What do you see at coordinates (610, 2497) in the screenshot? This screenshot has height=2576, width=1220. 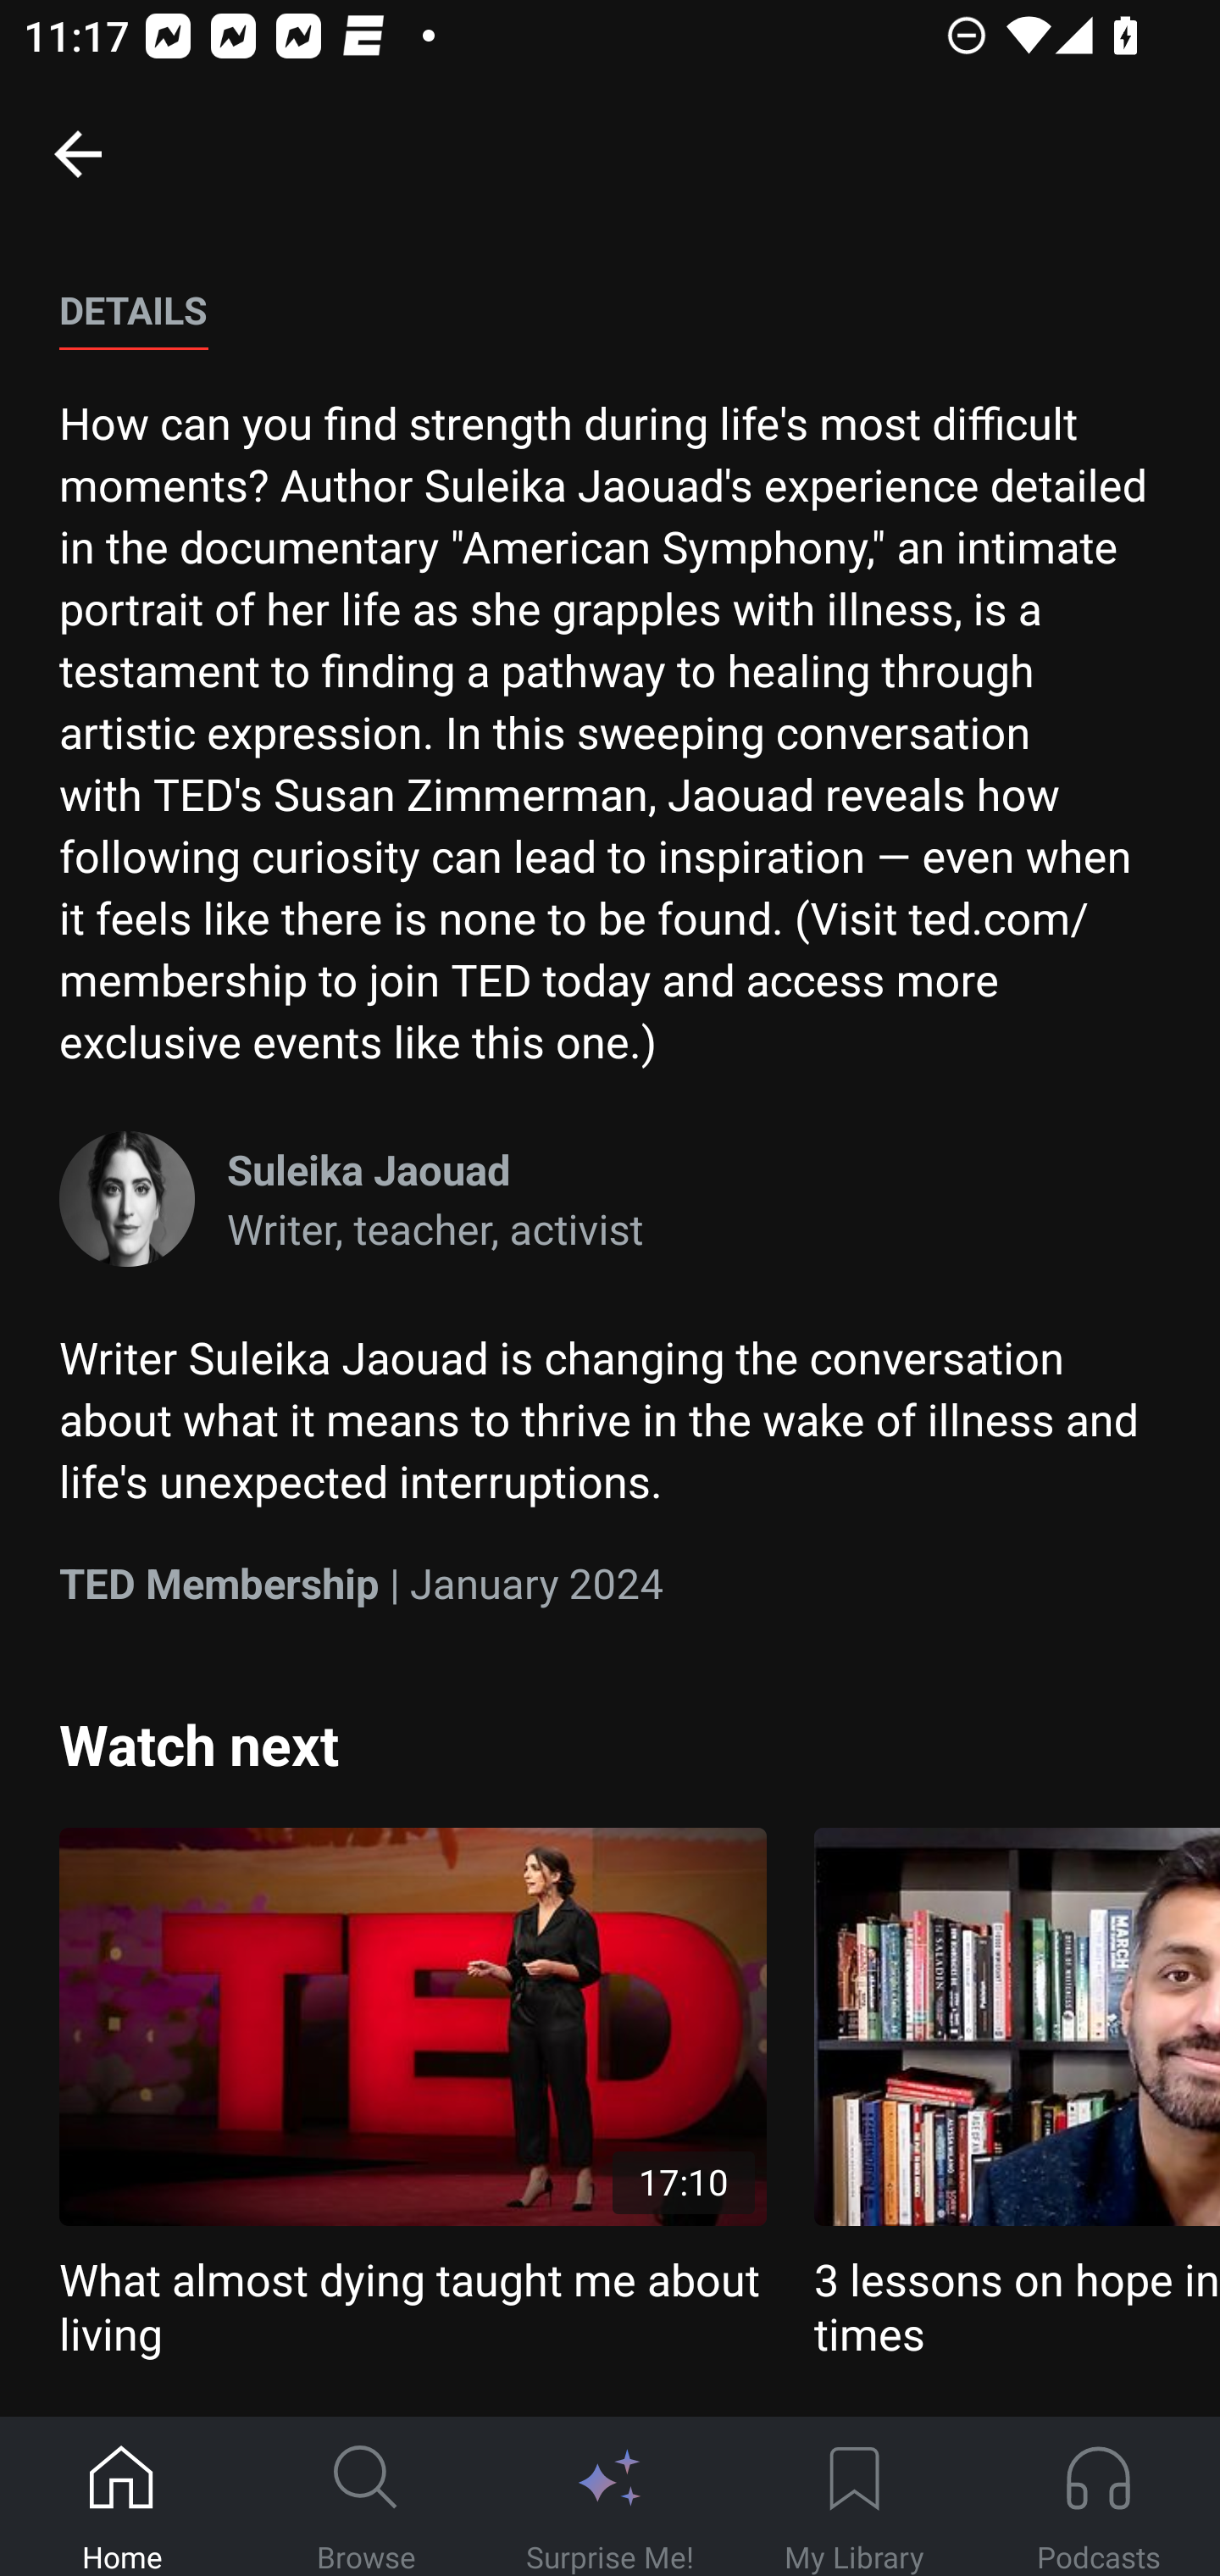 I see `Surprise Me!` at bounding box center [610, 2497].